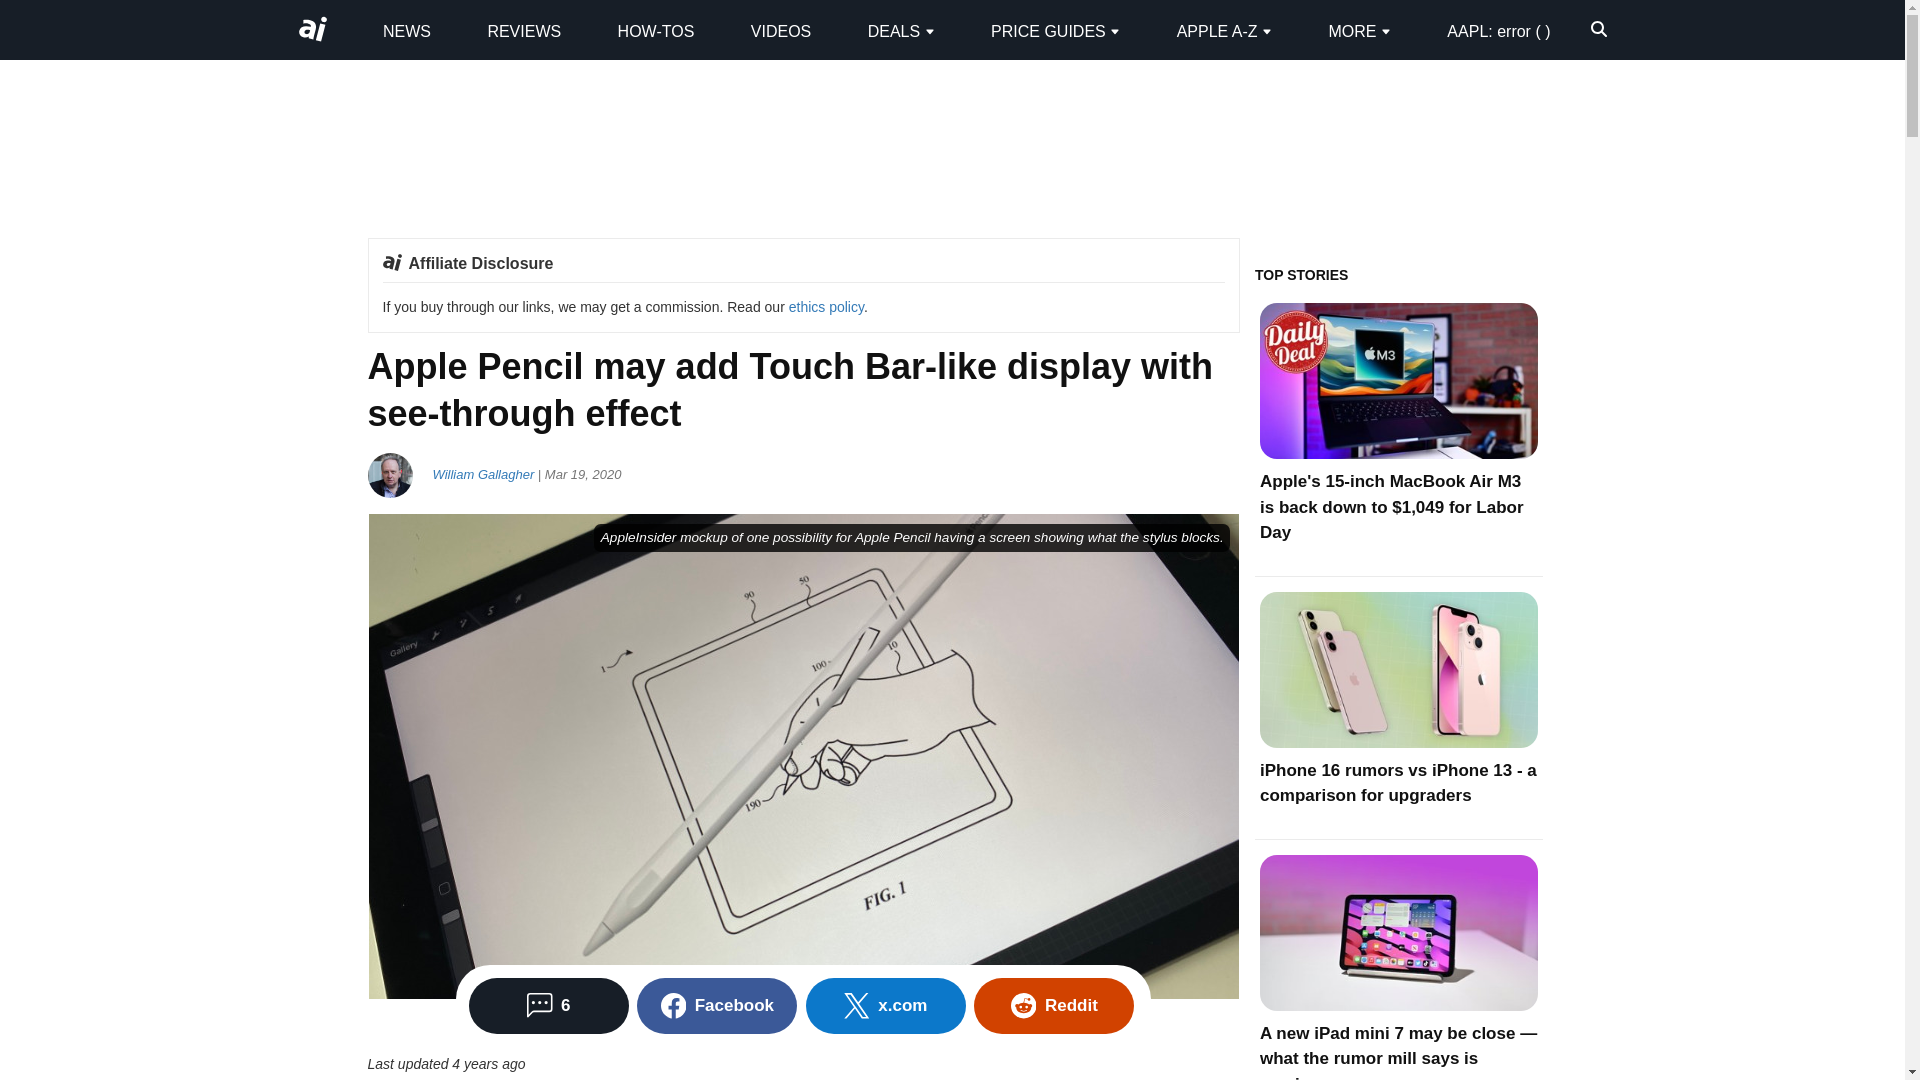 The width and height of the screenshot is (1920, 1080). I want to click on Reviews, so click(524, 30).